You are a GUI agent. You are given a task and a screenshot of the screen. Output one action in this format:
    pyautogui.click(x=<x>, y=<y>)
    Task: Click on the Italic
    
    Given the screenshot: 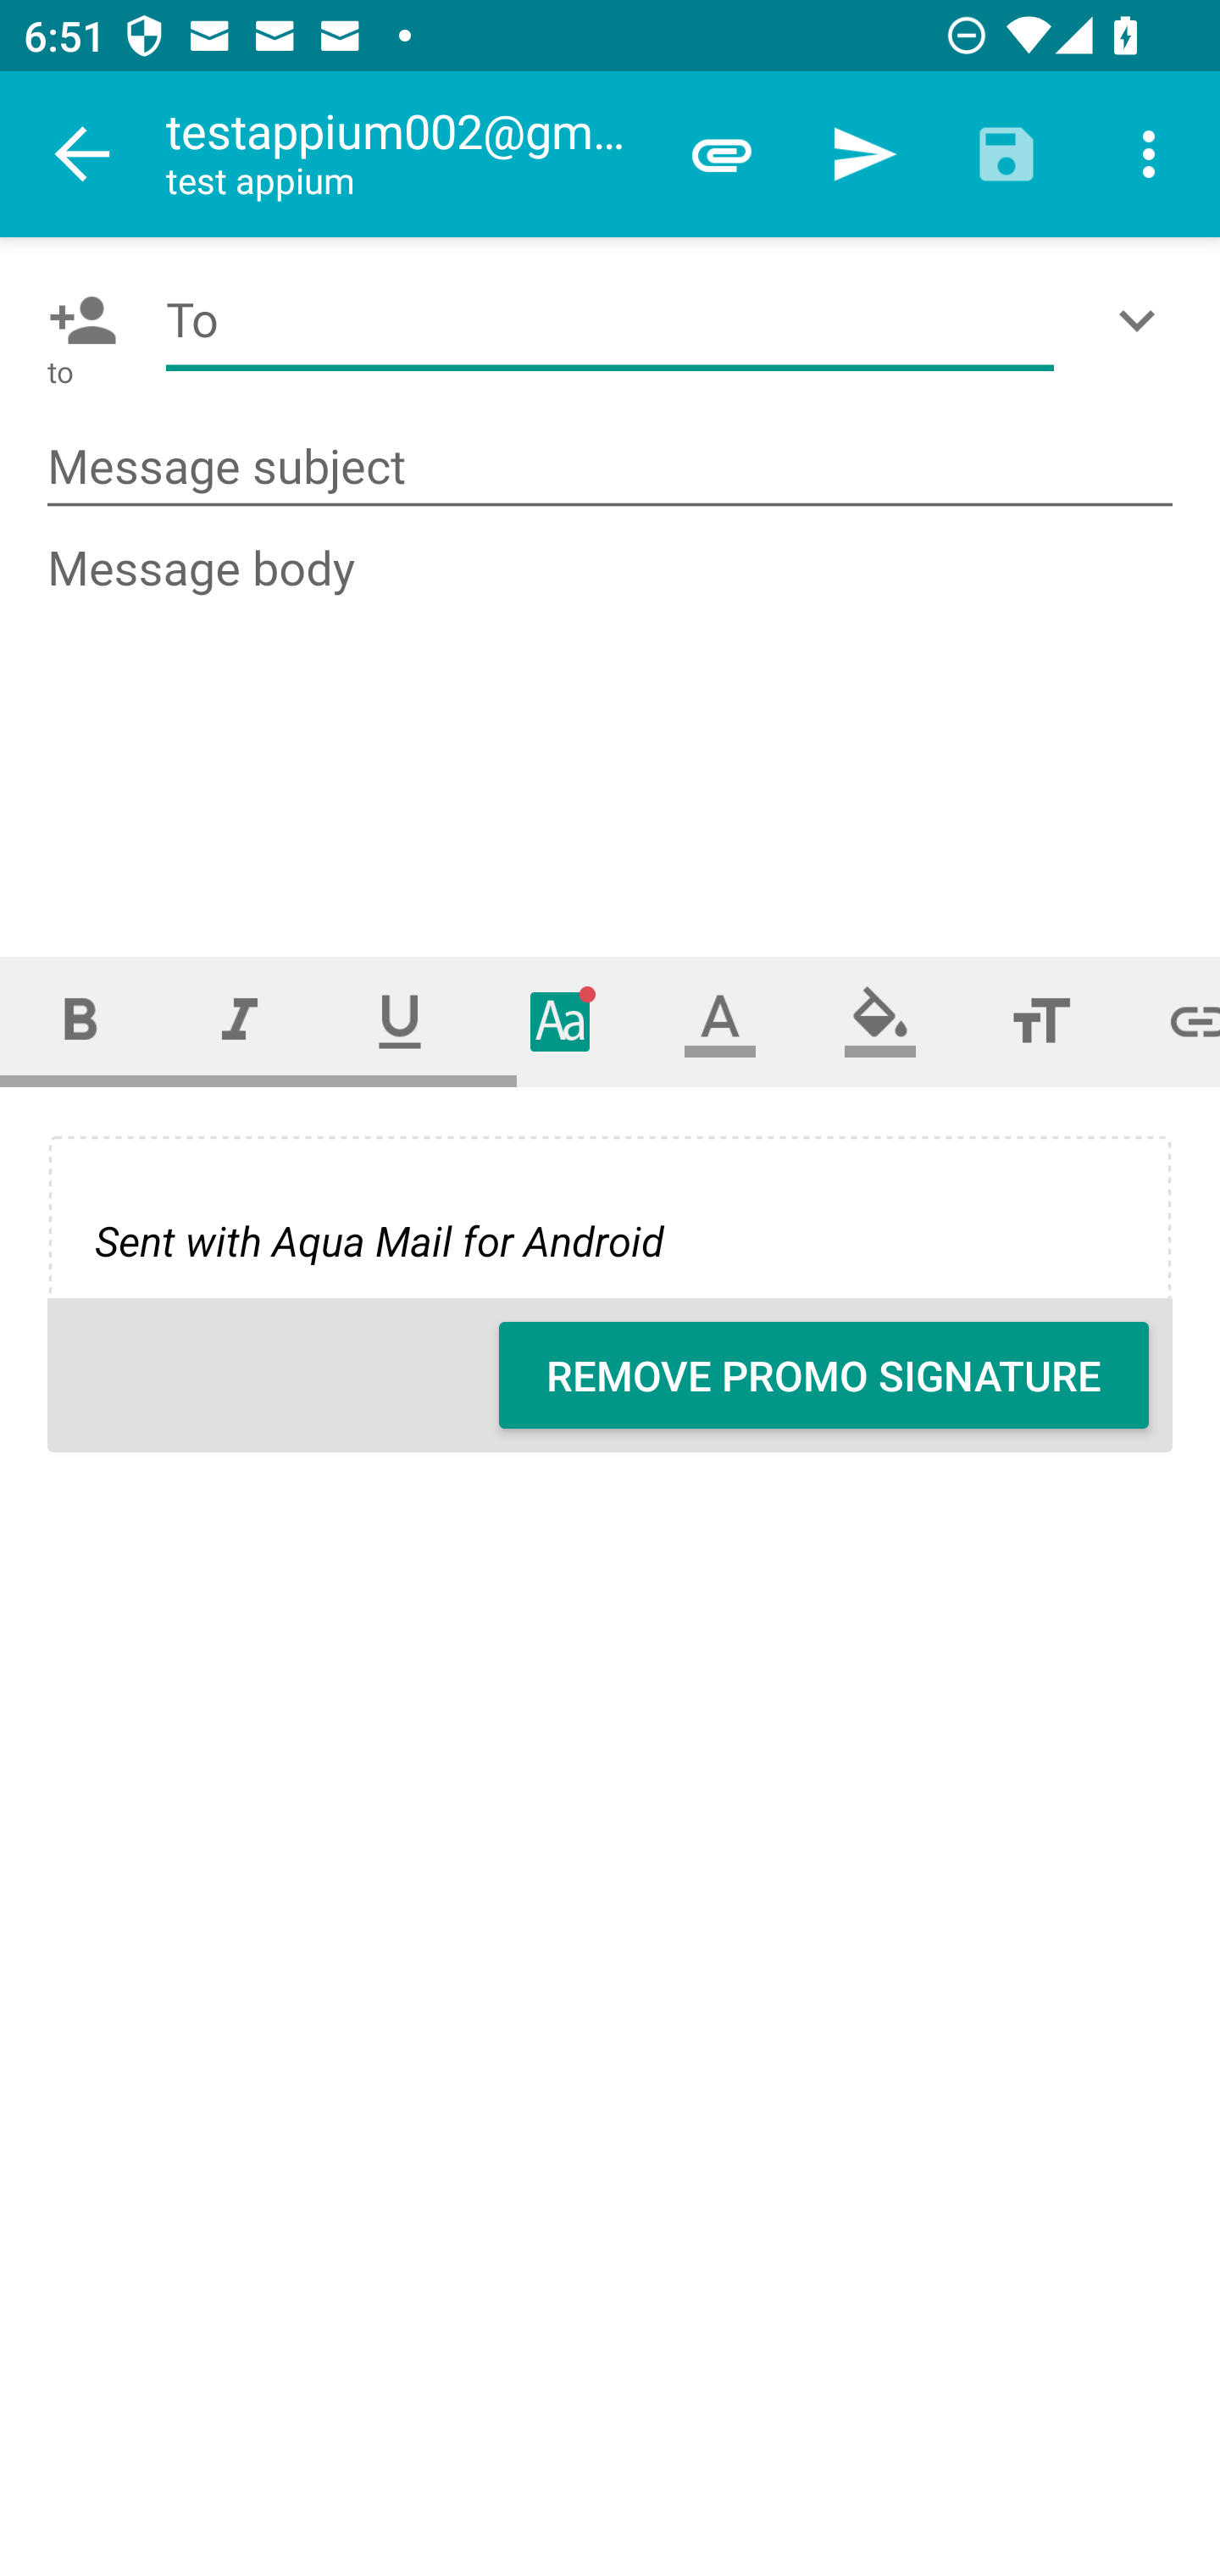 What is the action you would take?
    pyautogui.click(x=239, y=1020)
    